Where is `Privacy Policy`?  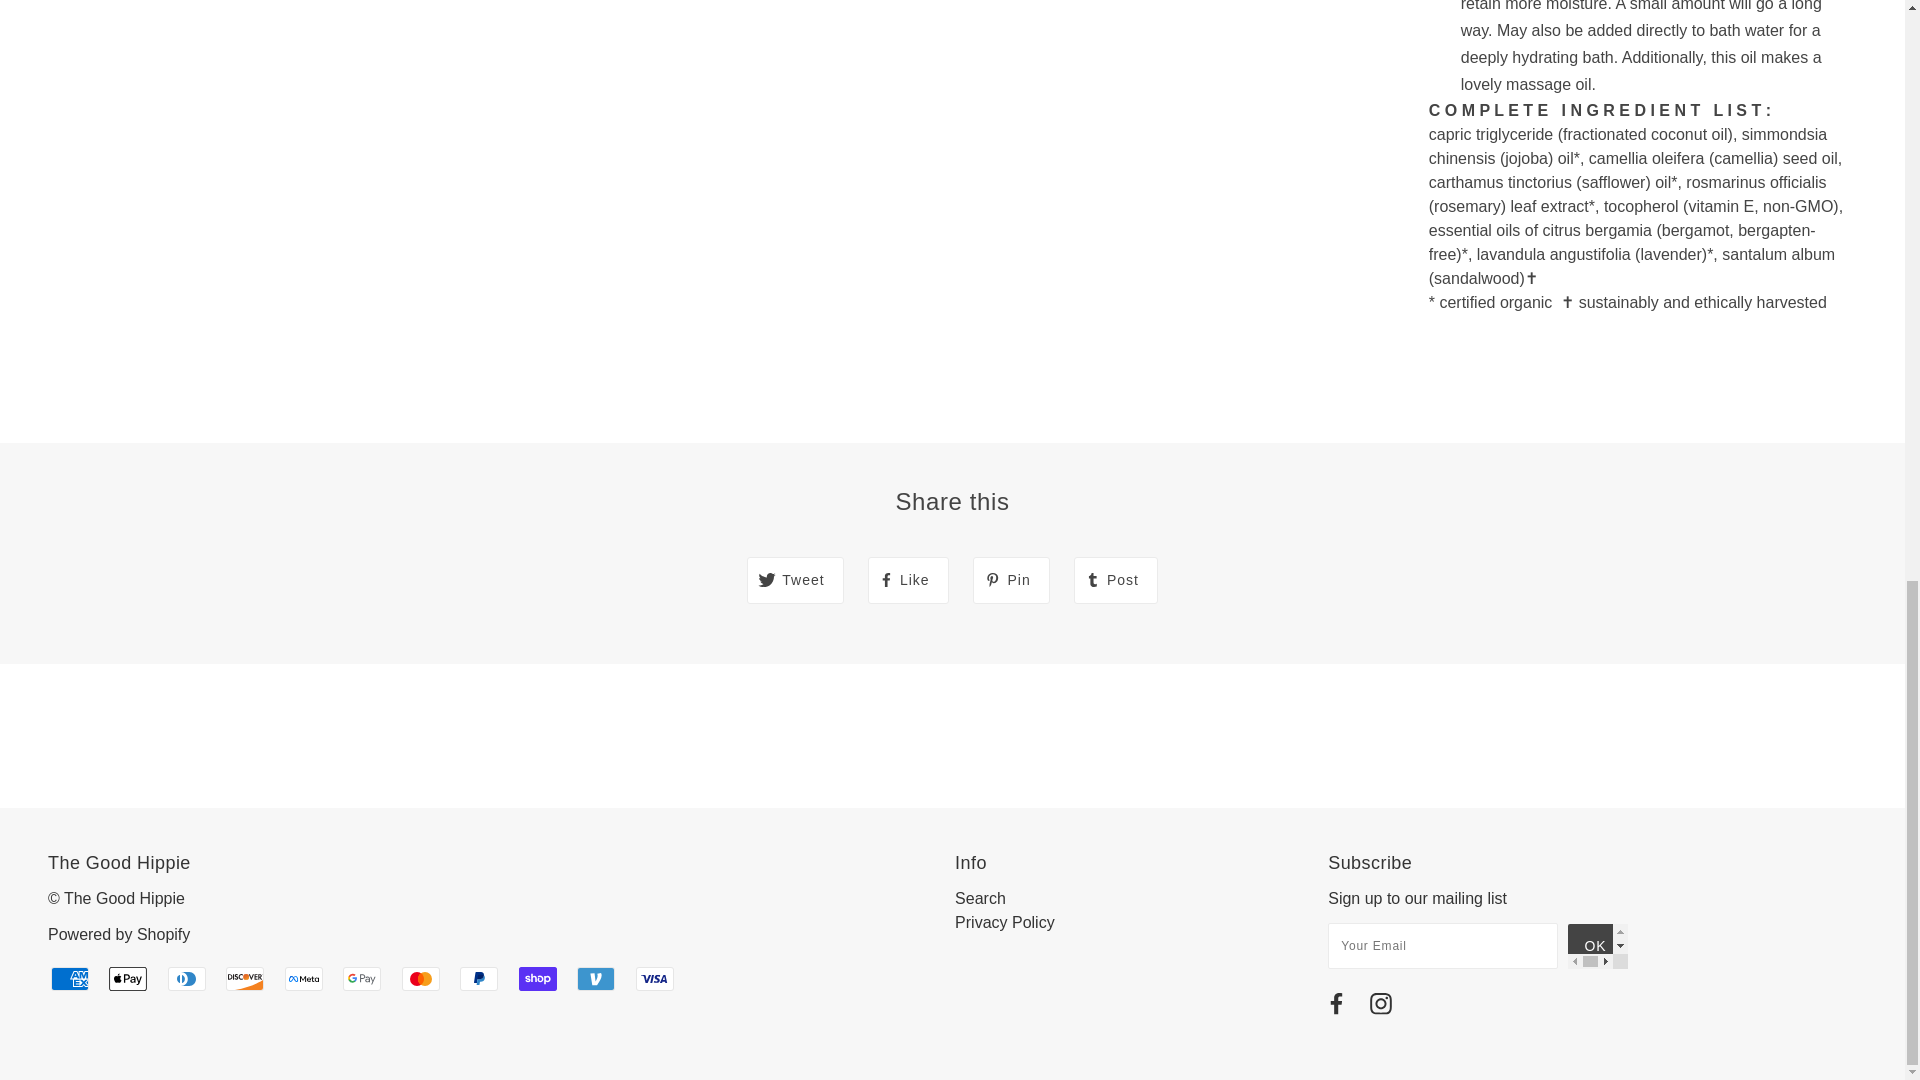 Privacy Policy is located at coordinates (1004, 922).